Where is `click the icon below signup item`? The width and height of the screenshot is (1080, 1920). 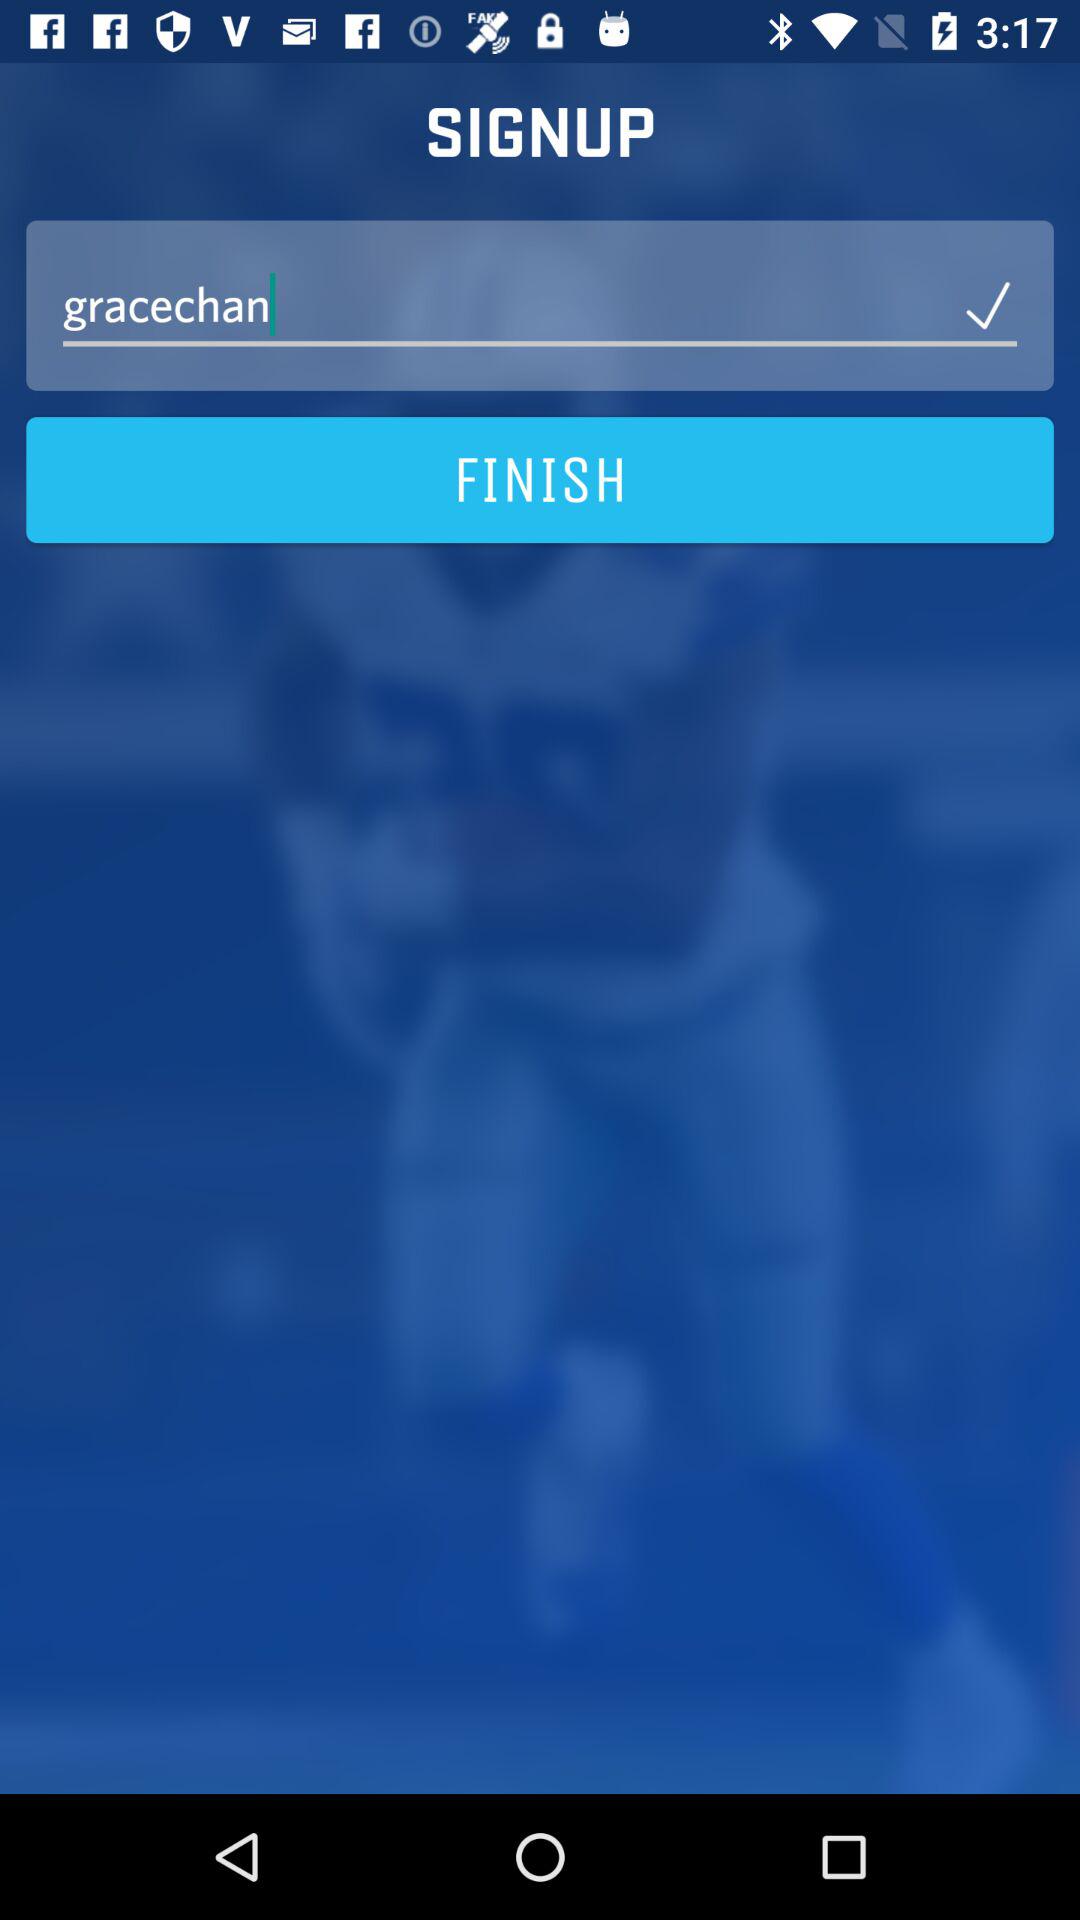
click the icon below signup item is located at coordinates (540, 305).